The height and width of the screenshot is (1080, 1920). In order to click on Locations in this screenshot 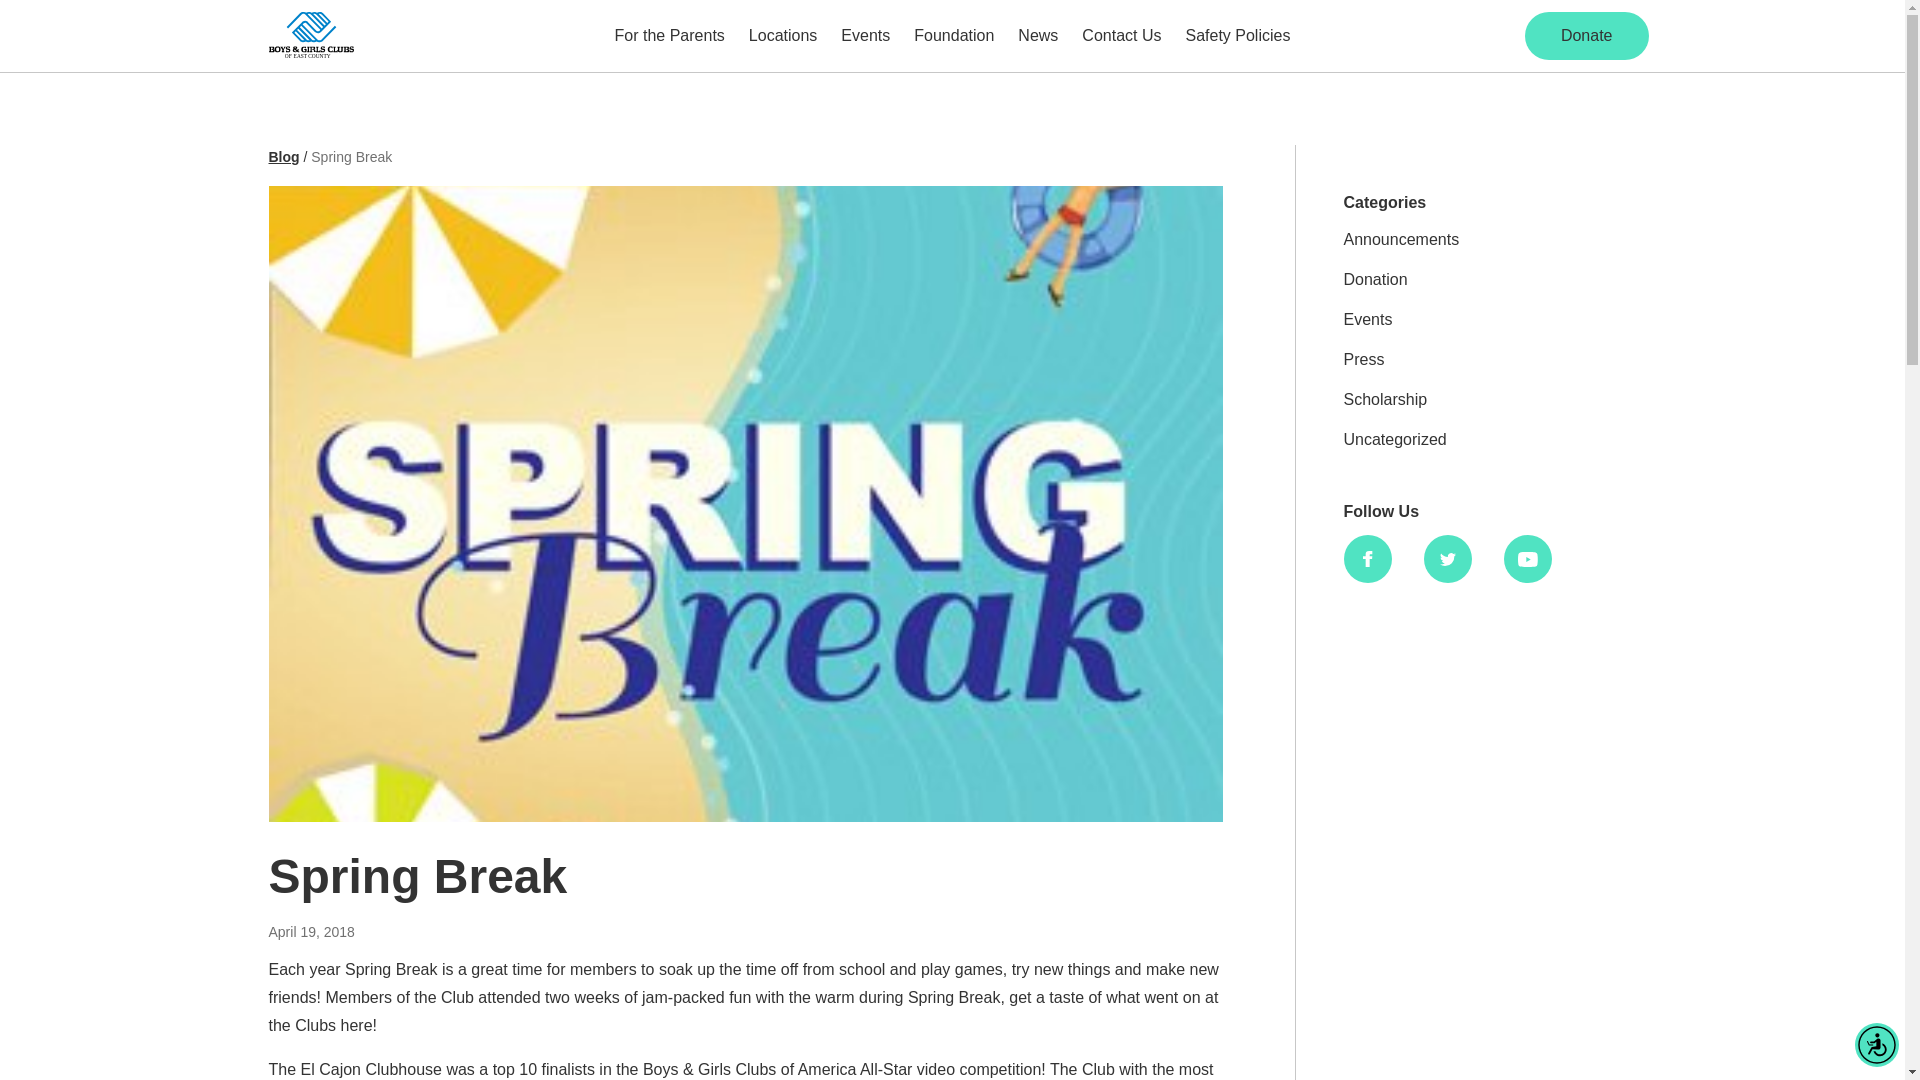, I will do `click(783, 36)`.